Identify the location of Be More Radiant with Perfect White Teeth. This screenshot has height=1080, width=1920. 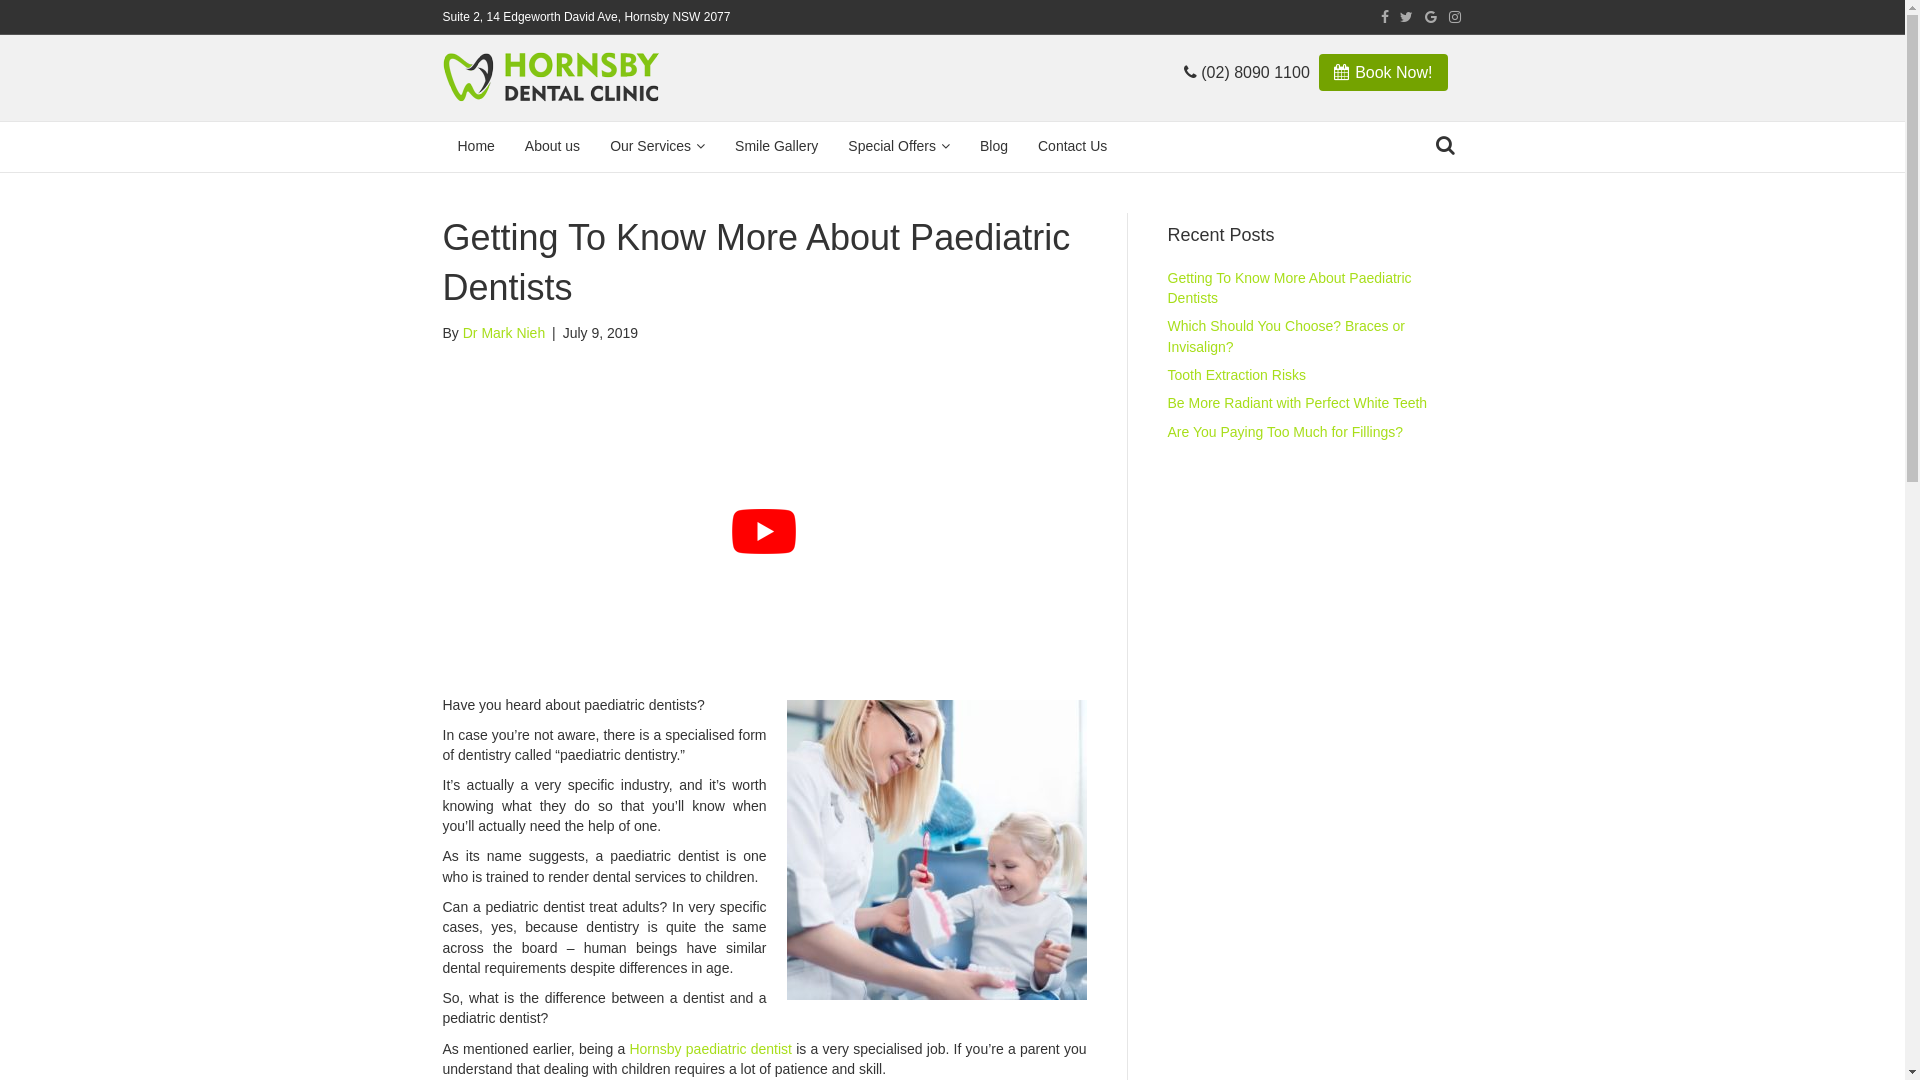
(1298, 403).